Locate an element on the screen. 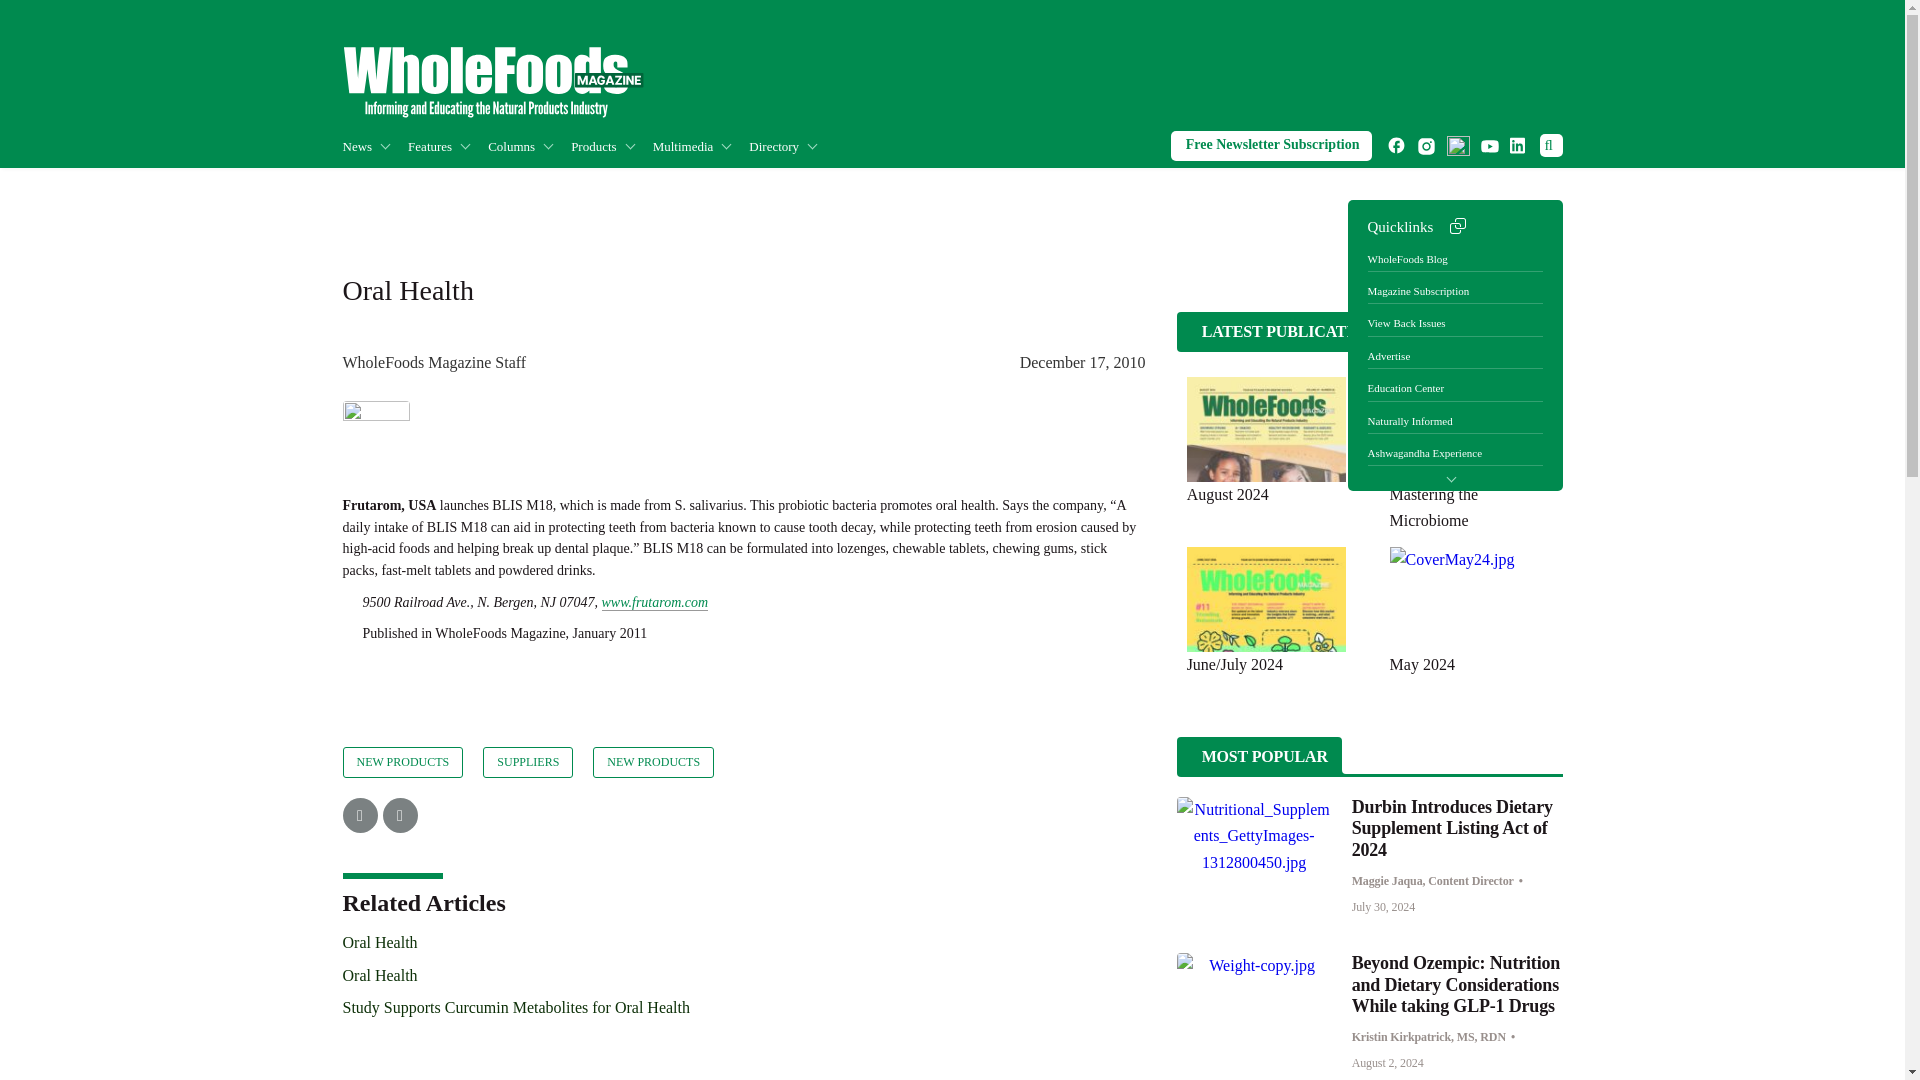  News is located at coordinates (374, 146).